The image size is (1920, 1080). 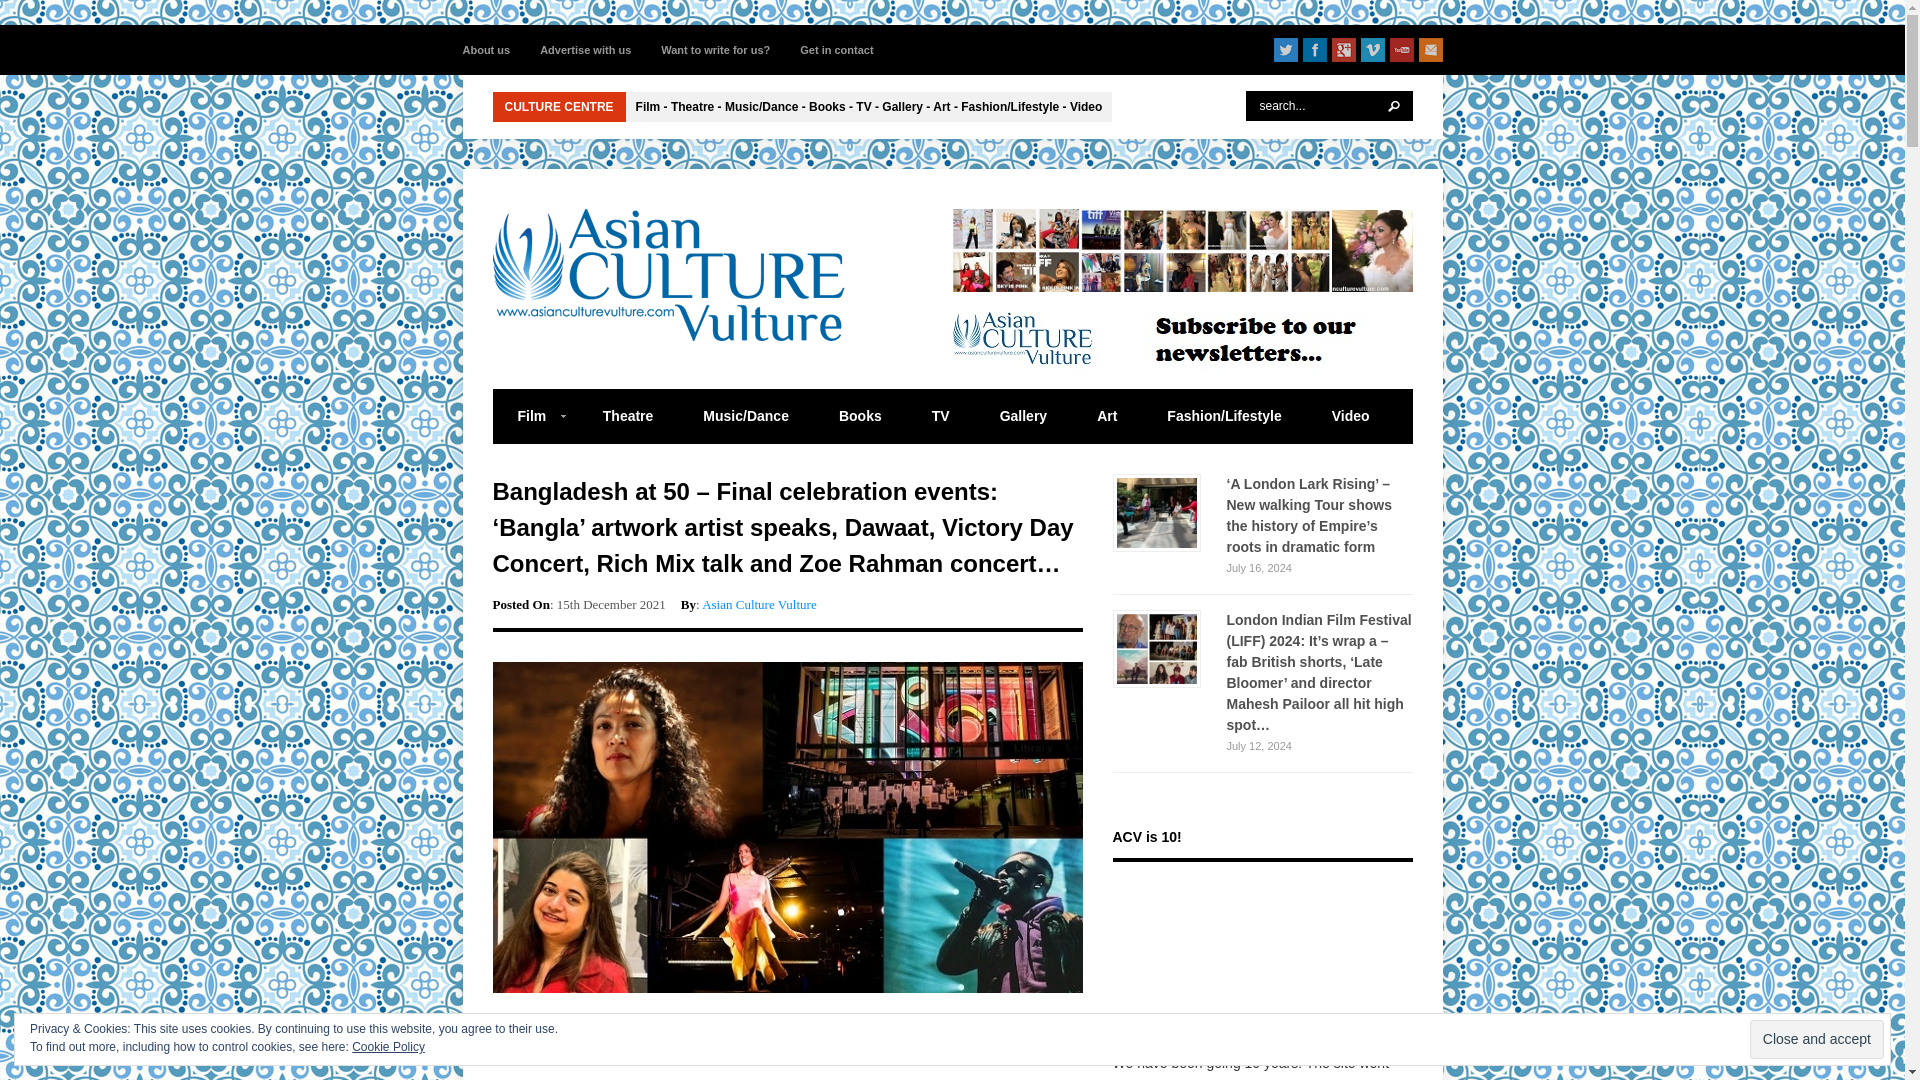 I want to click on Theatre, so click(x=628, y=416).